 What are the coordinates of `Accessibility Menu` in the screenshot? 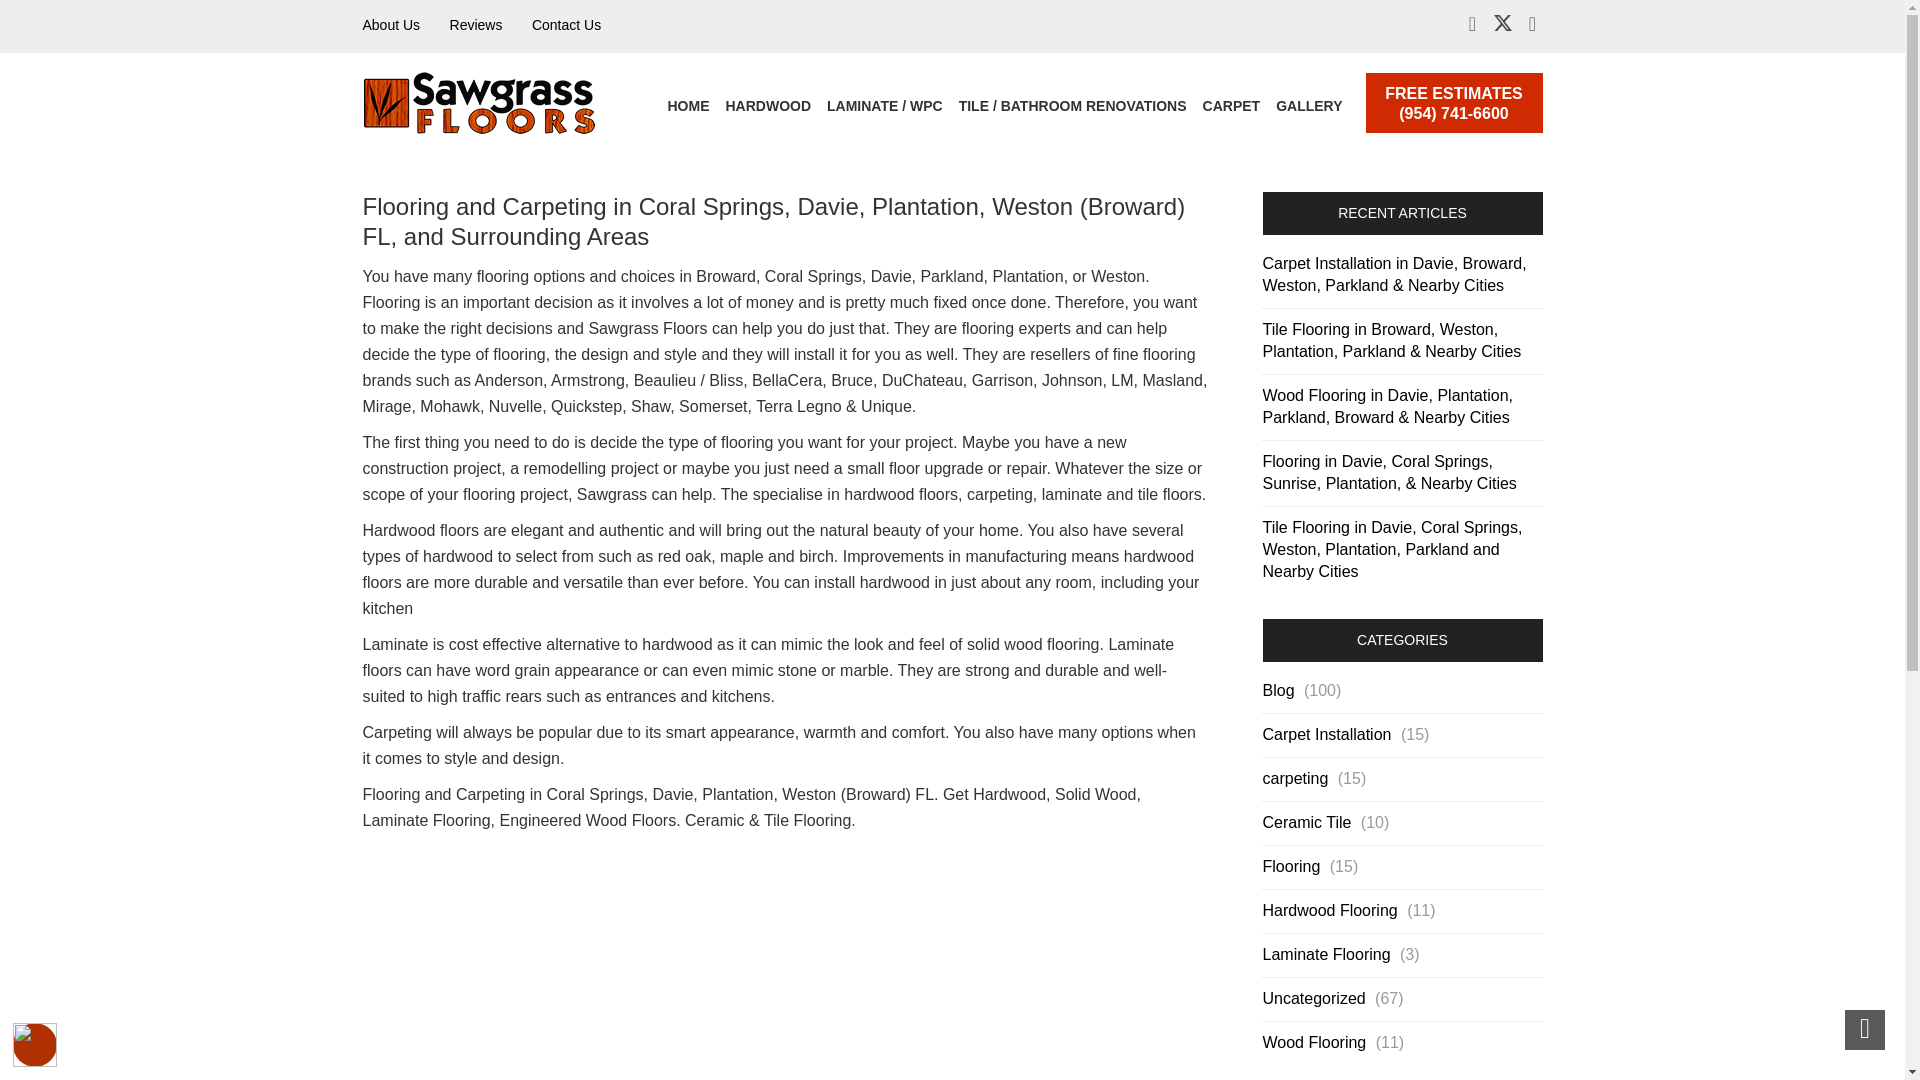 It's located at (35, 1044).